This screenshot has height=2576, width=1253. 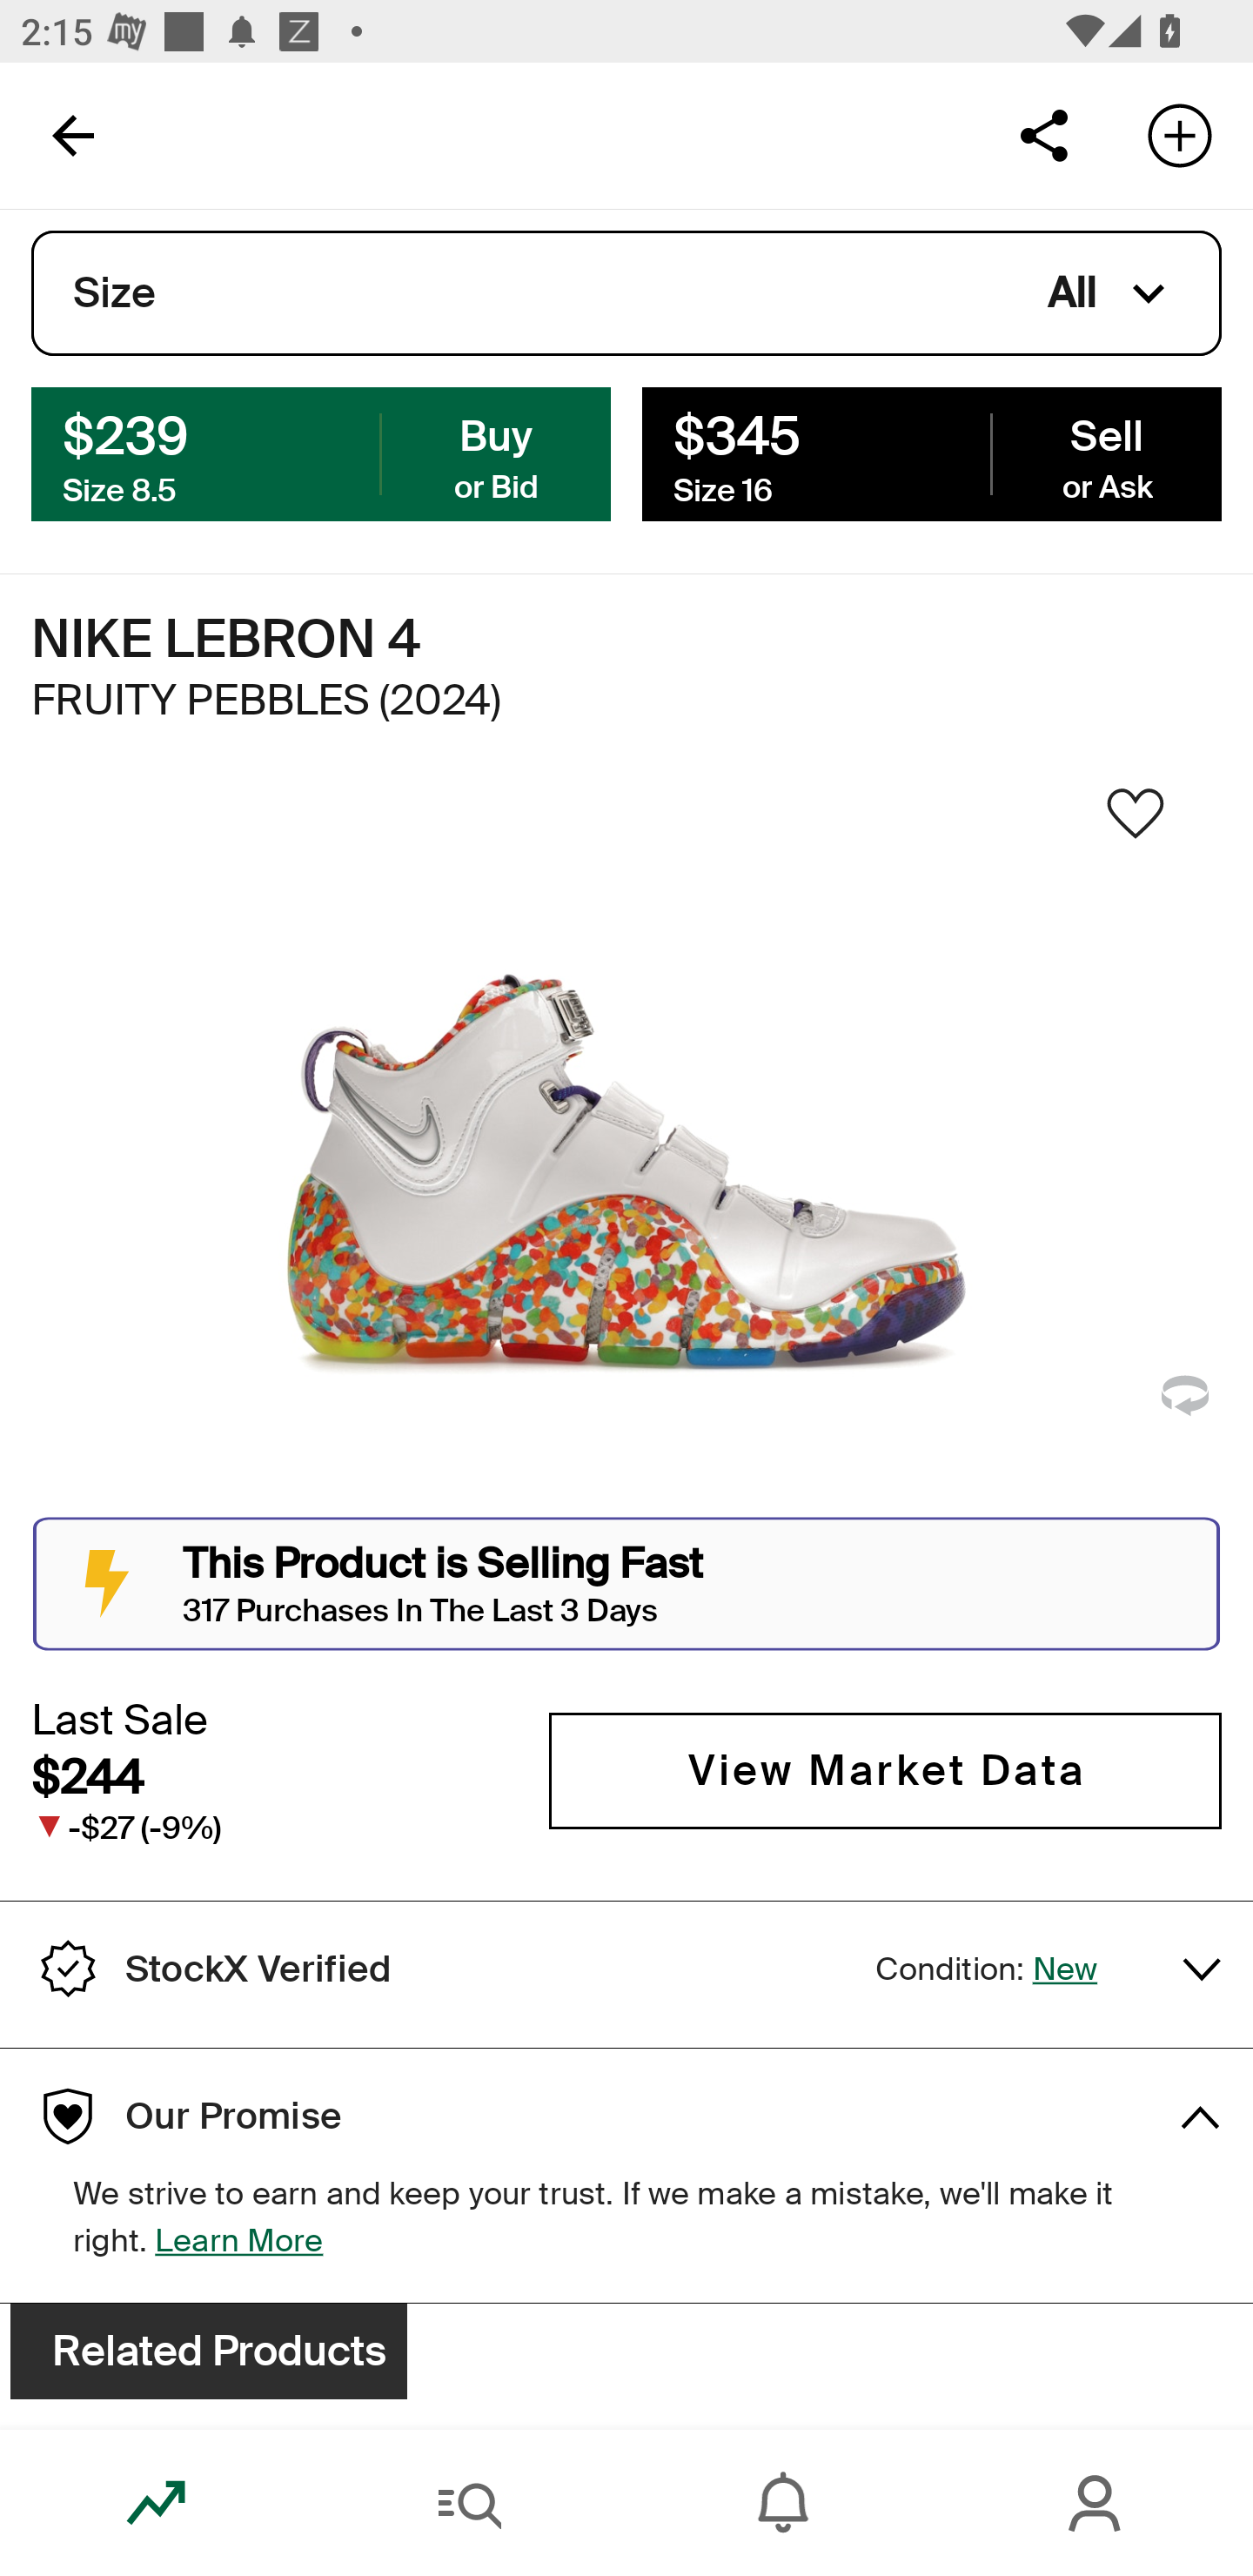 What do you see at coordinates (1043, 134) in the screenshot?
I see `Share` at bounding box center [1043, 134].